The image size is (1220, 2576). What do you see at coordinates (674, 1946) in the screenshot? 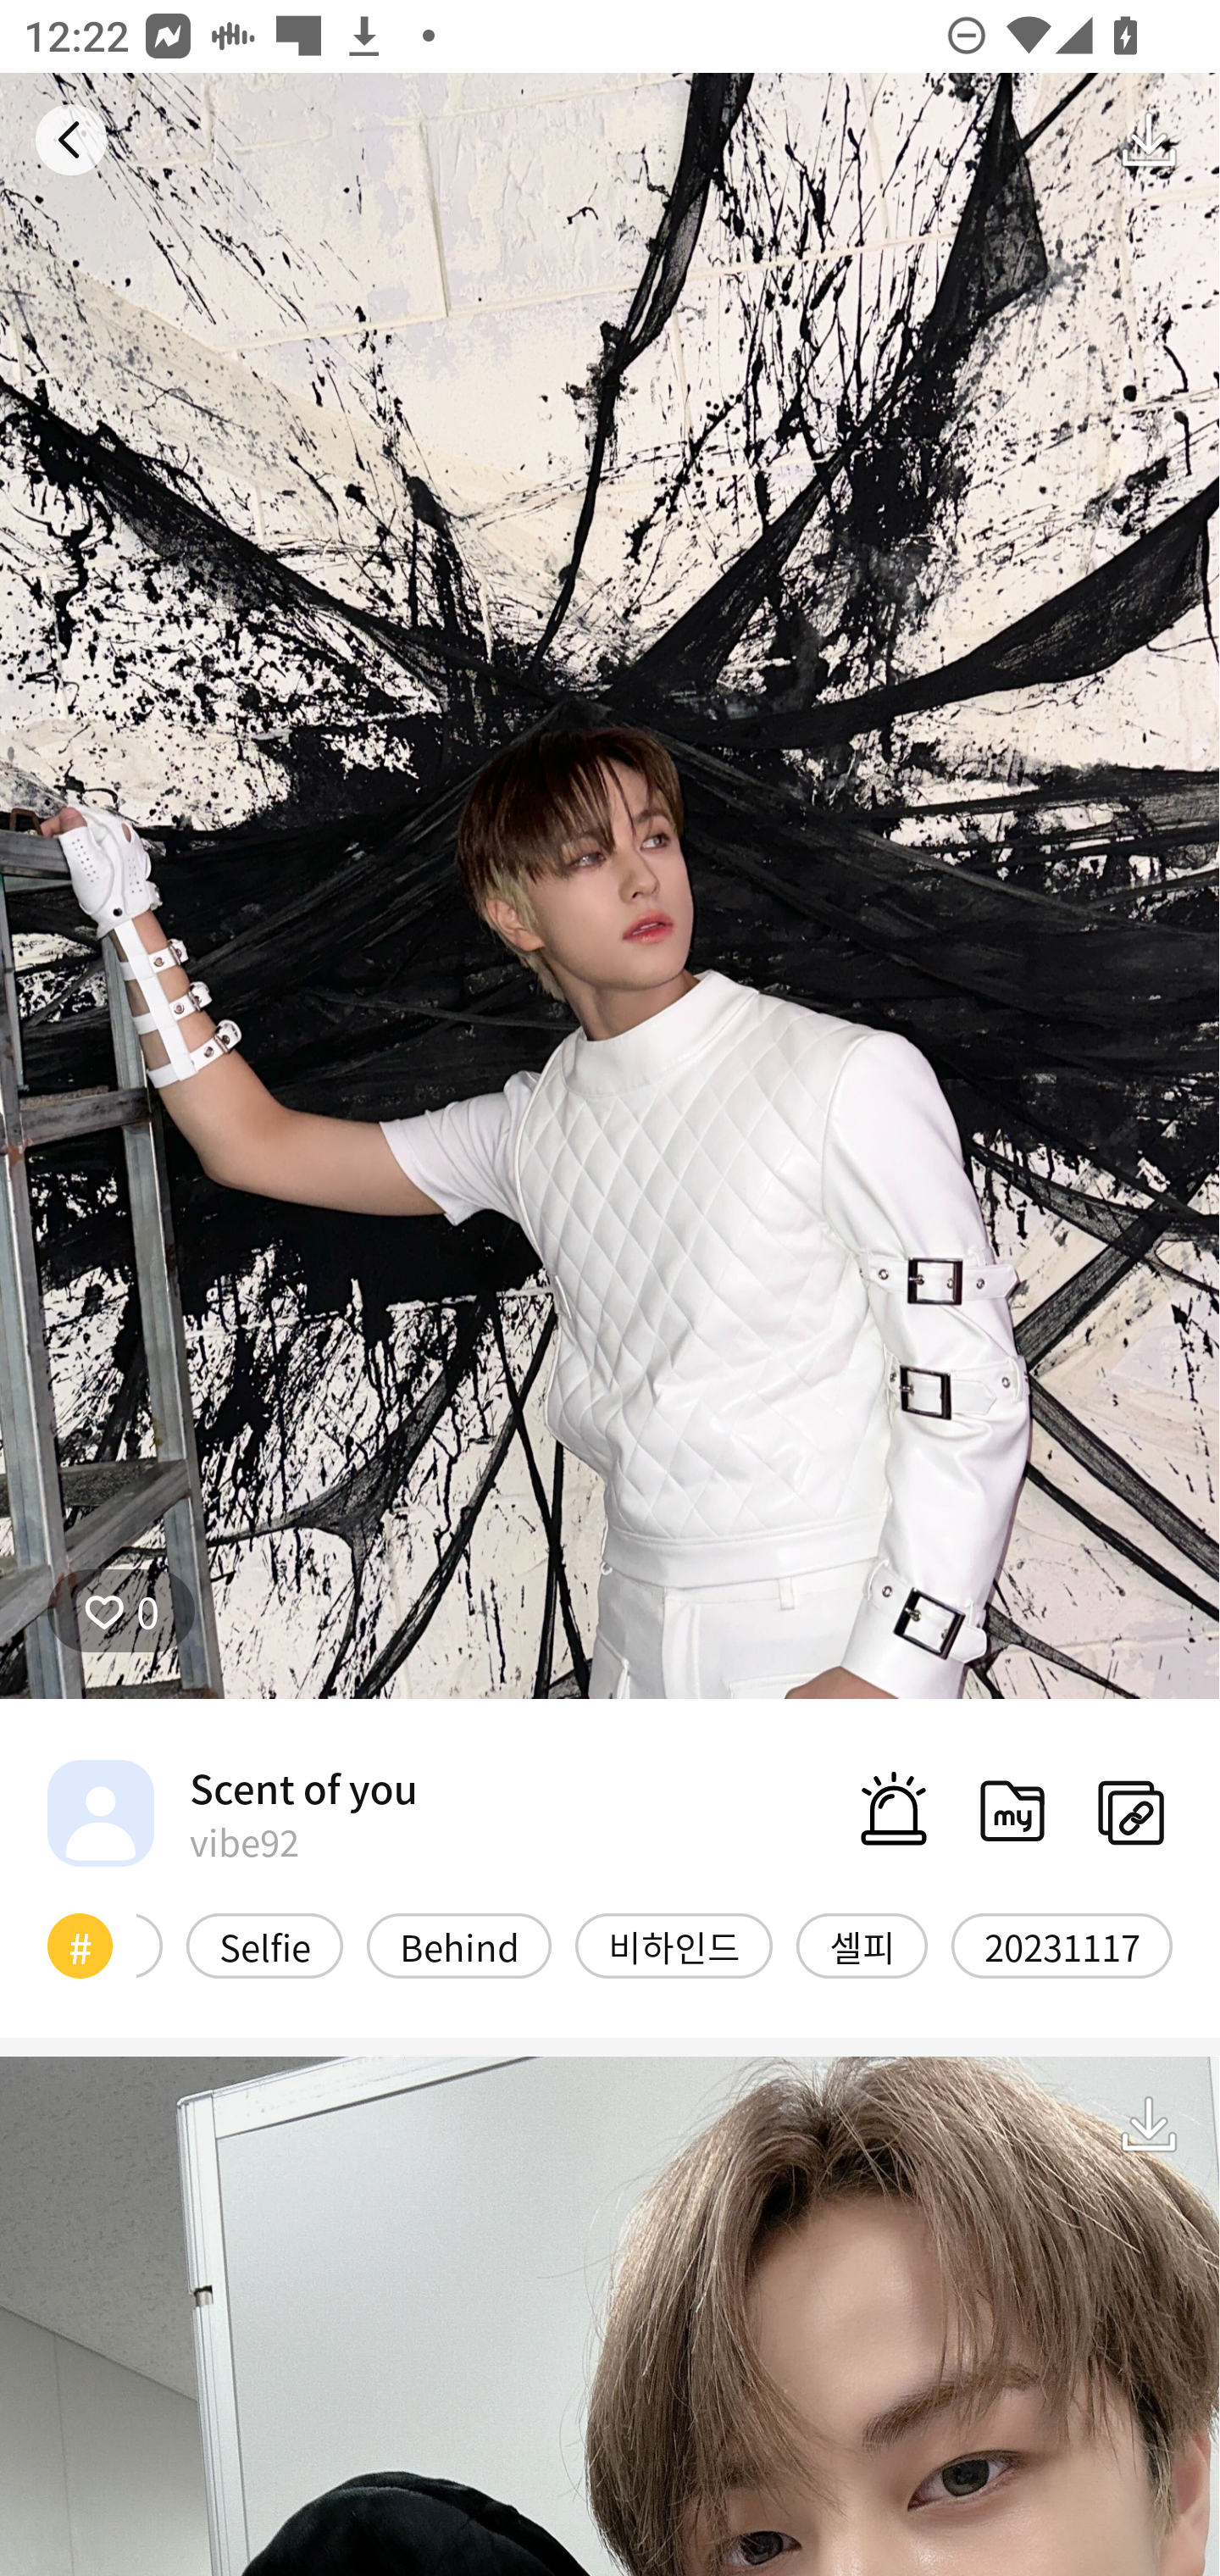
I see `비하인드` at bounding box center [674, 1946].